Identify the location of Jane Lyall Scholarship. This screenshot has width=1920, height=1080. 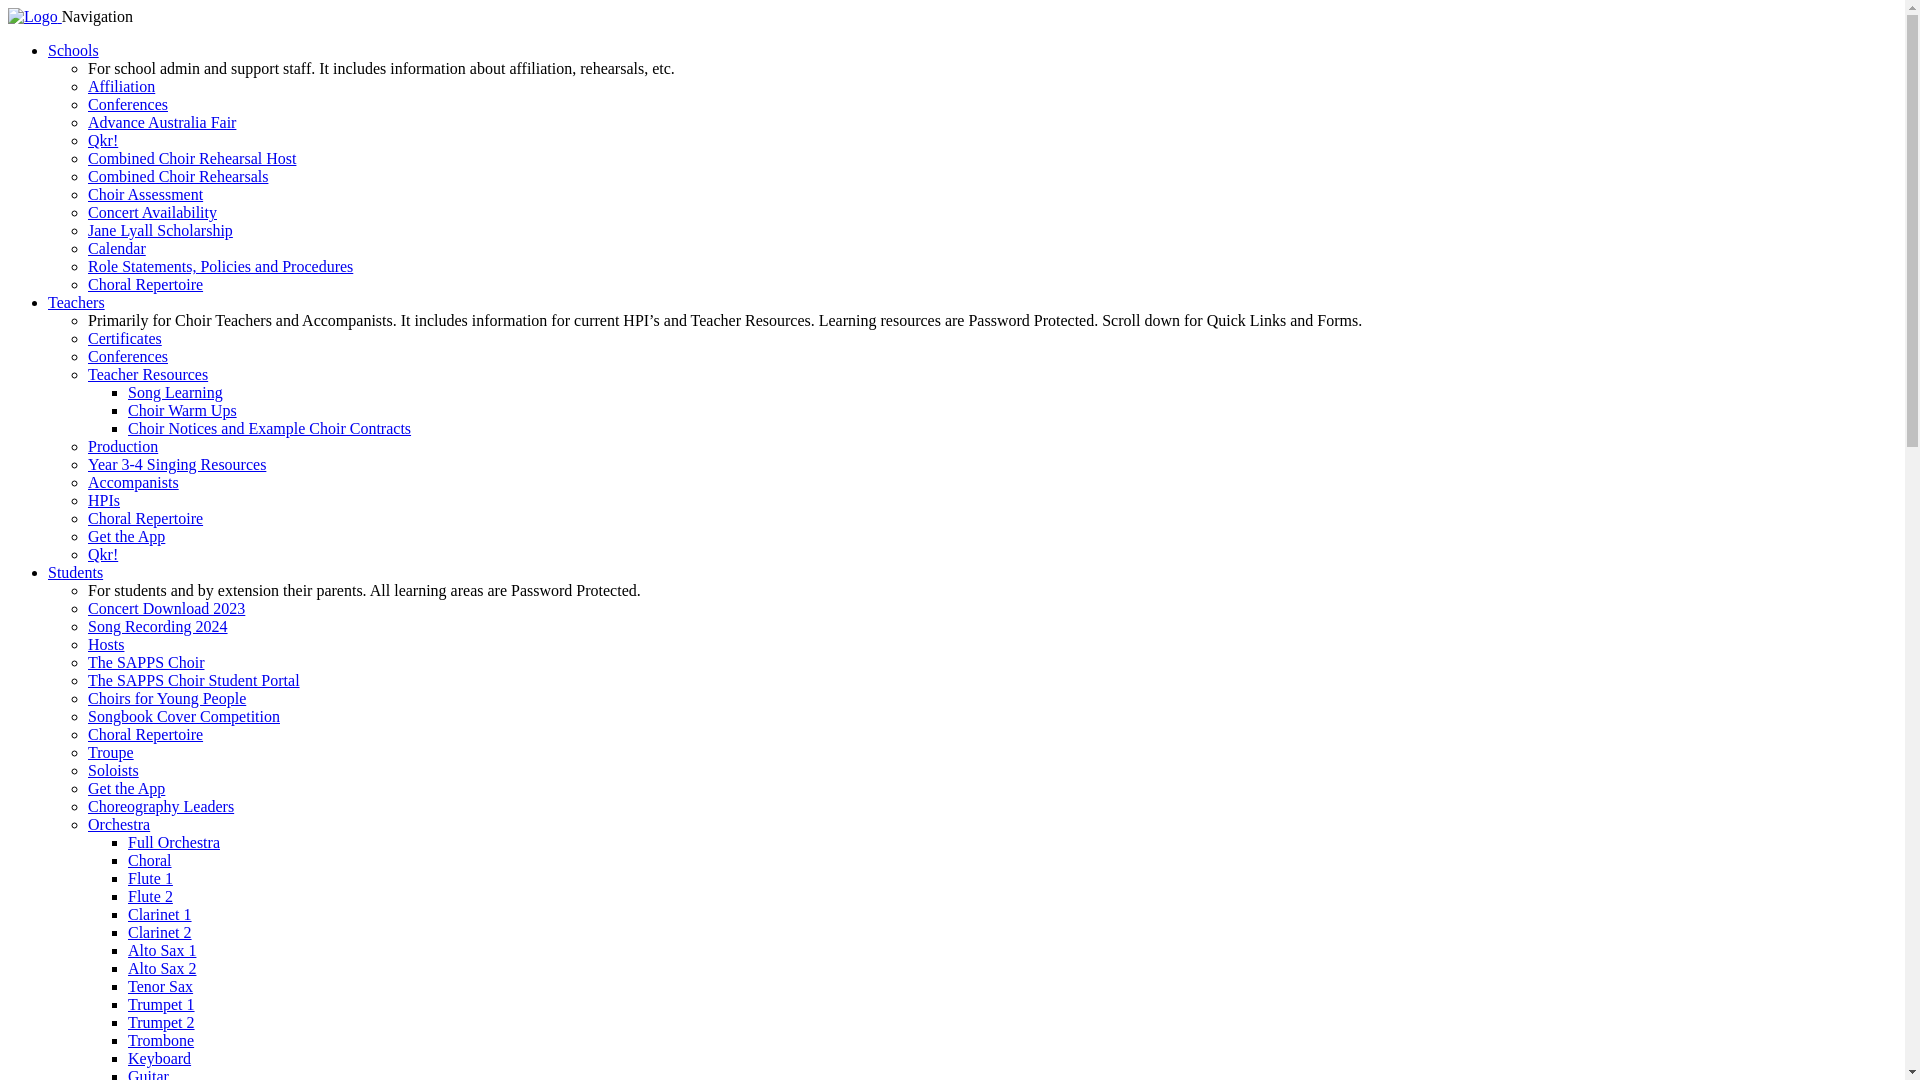
(160, 230).